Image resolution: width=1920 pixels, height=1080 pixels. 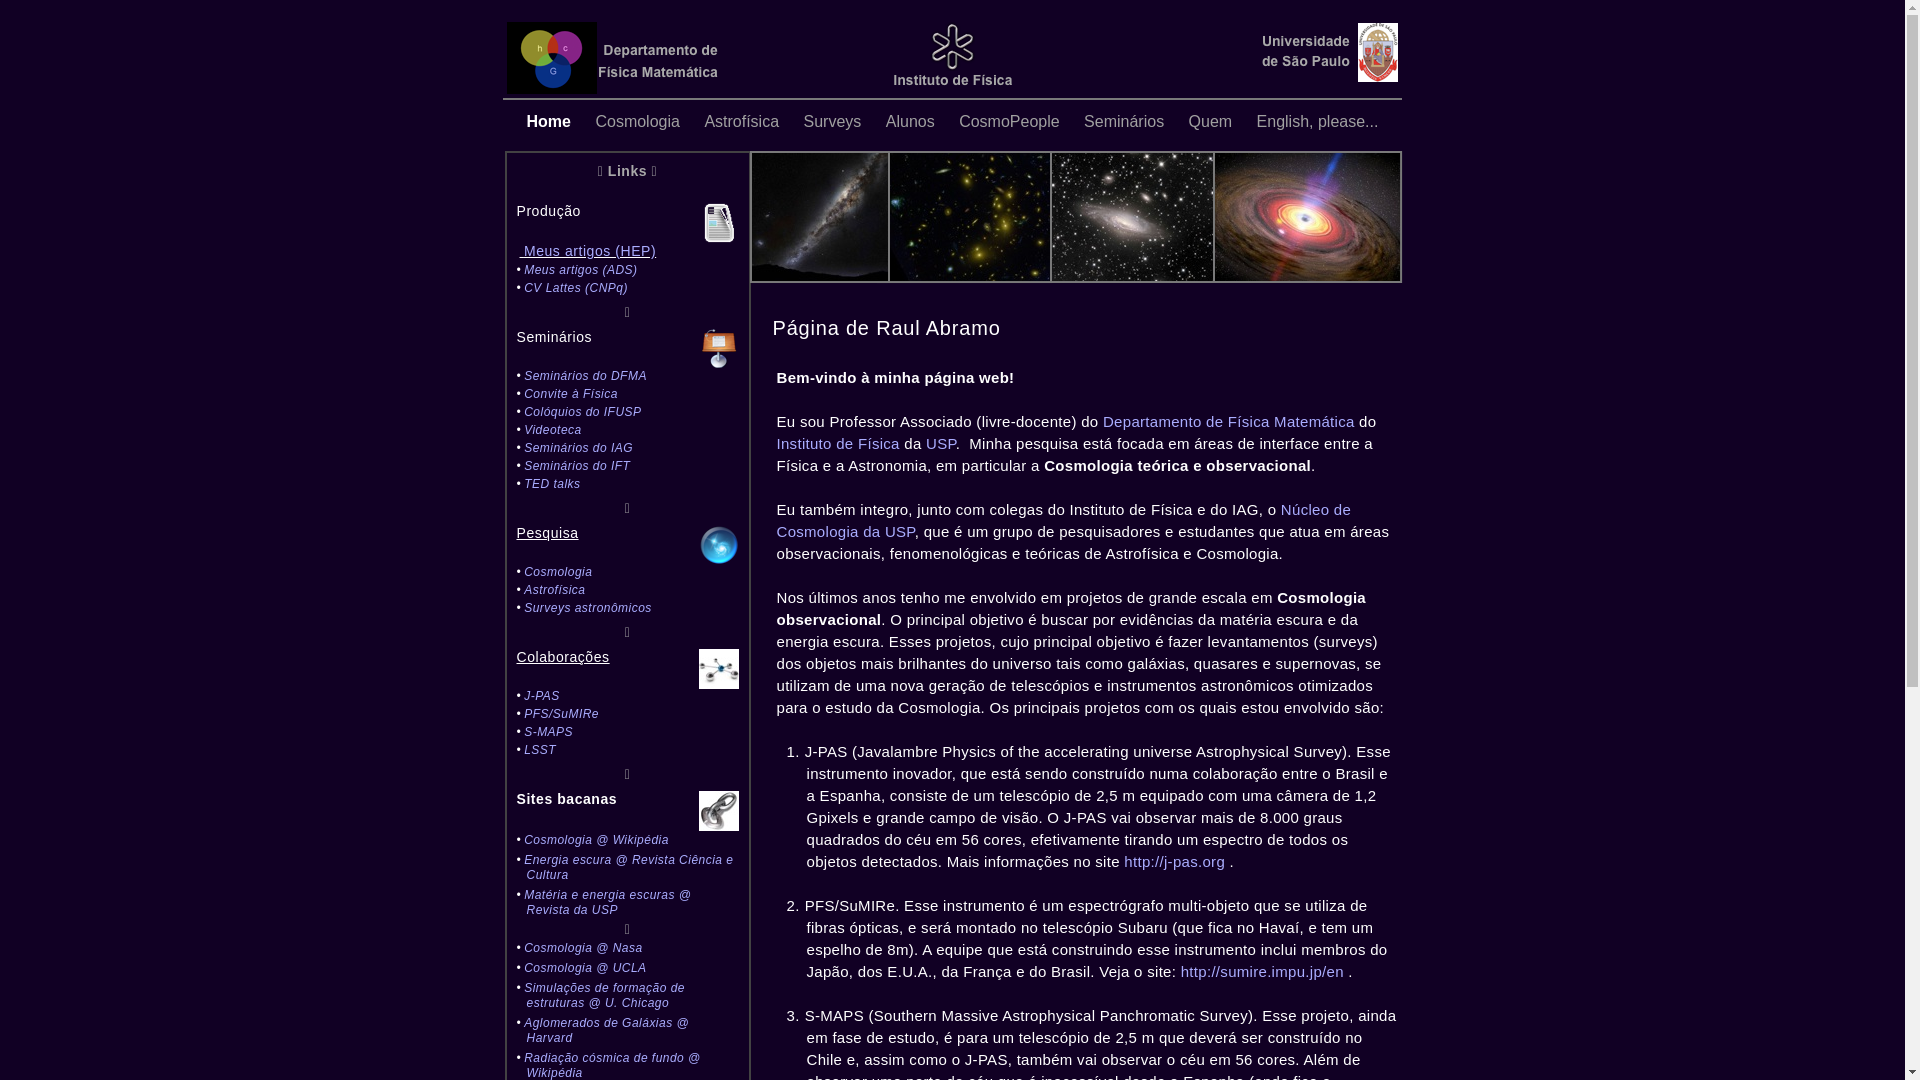 I want to click on English, please..., so click(x=1318, y=122).